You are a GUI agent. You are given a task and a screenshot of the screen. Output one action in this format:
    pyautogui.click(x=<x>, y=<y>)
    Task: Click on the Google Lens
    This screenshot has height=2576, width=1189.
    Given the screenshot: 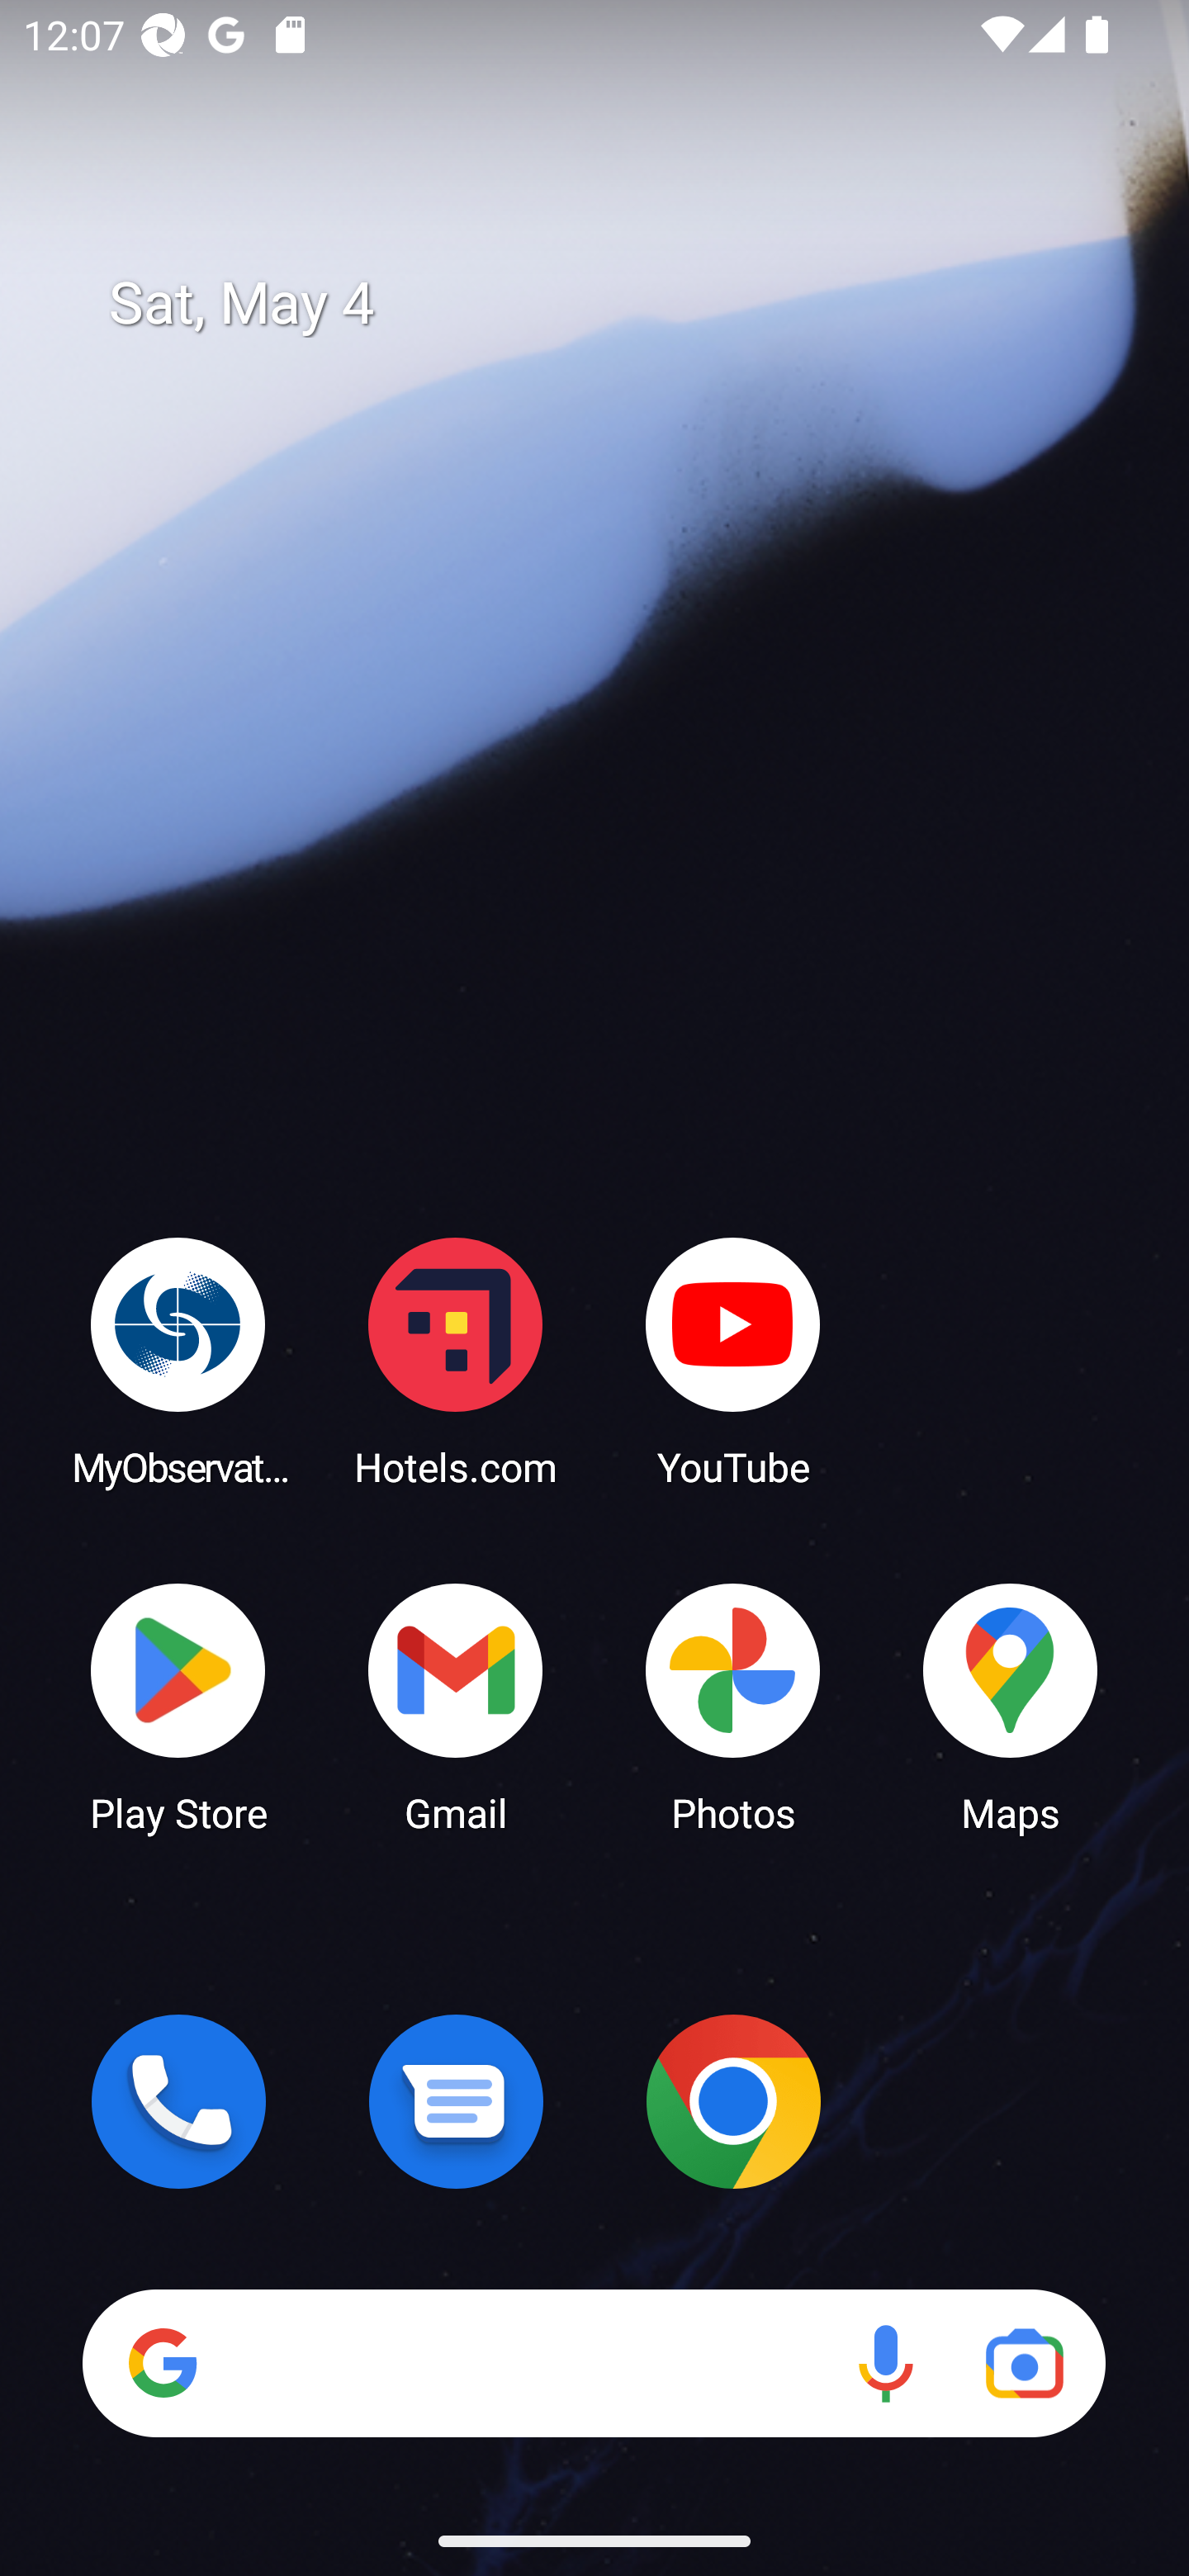 What is the action you would take?
    pyautogui.click(x=1024, y=2363)
    